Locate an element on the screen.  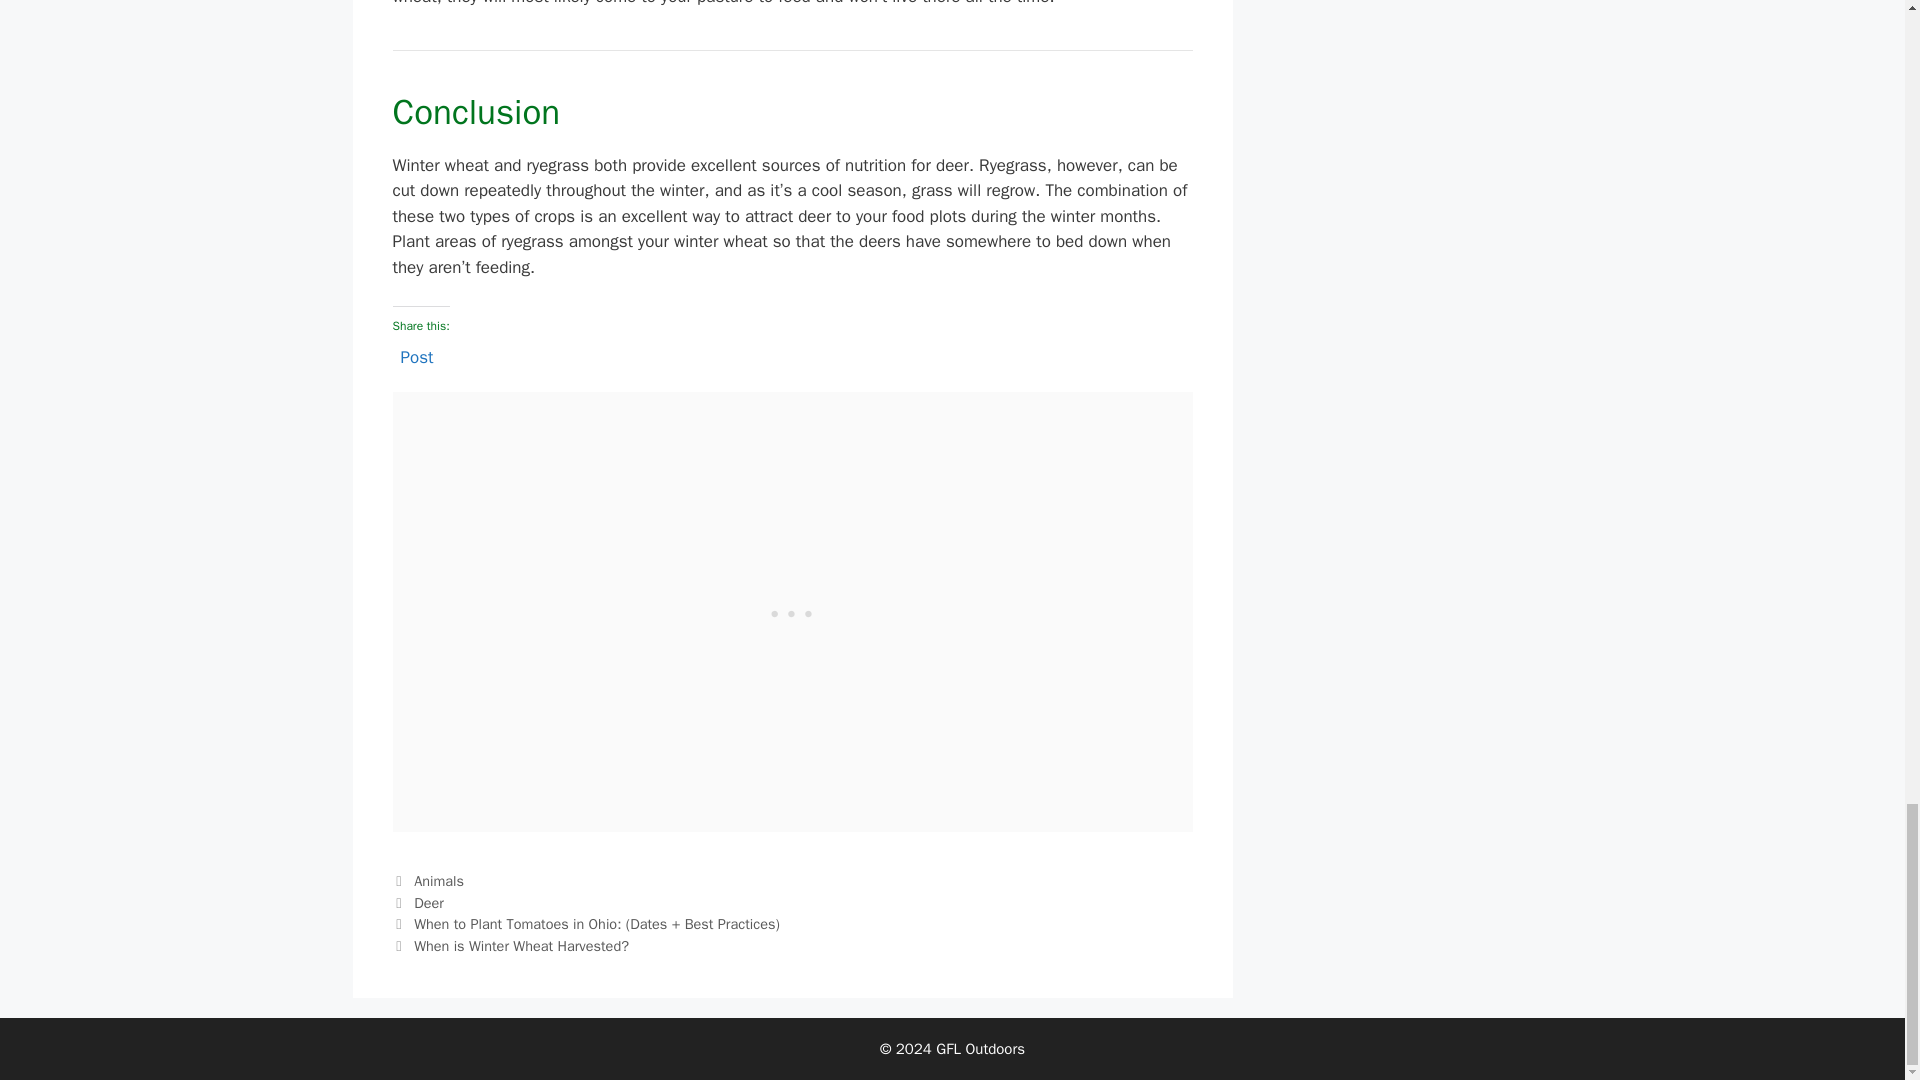
Post is located at coordinates (416, 353).